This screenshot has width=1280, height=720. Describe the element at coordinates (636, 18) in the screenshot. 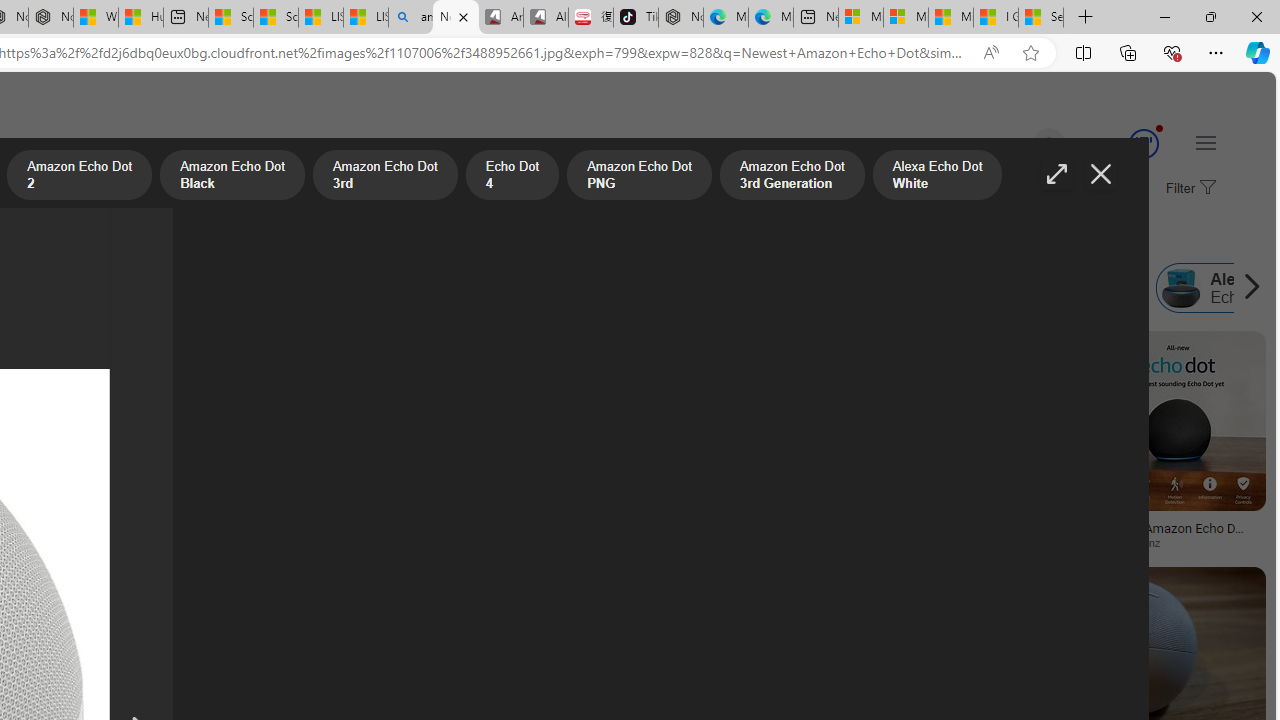

I see `TikTok` at that location.